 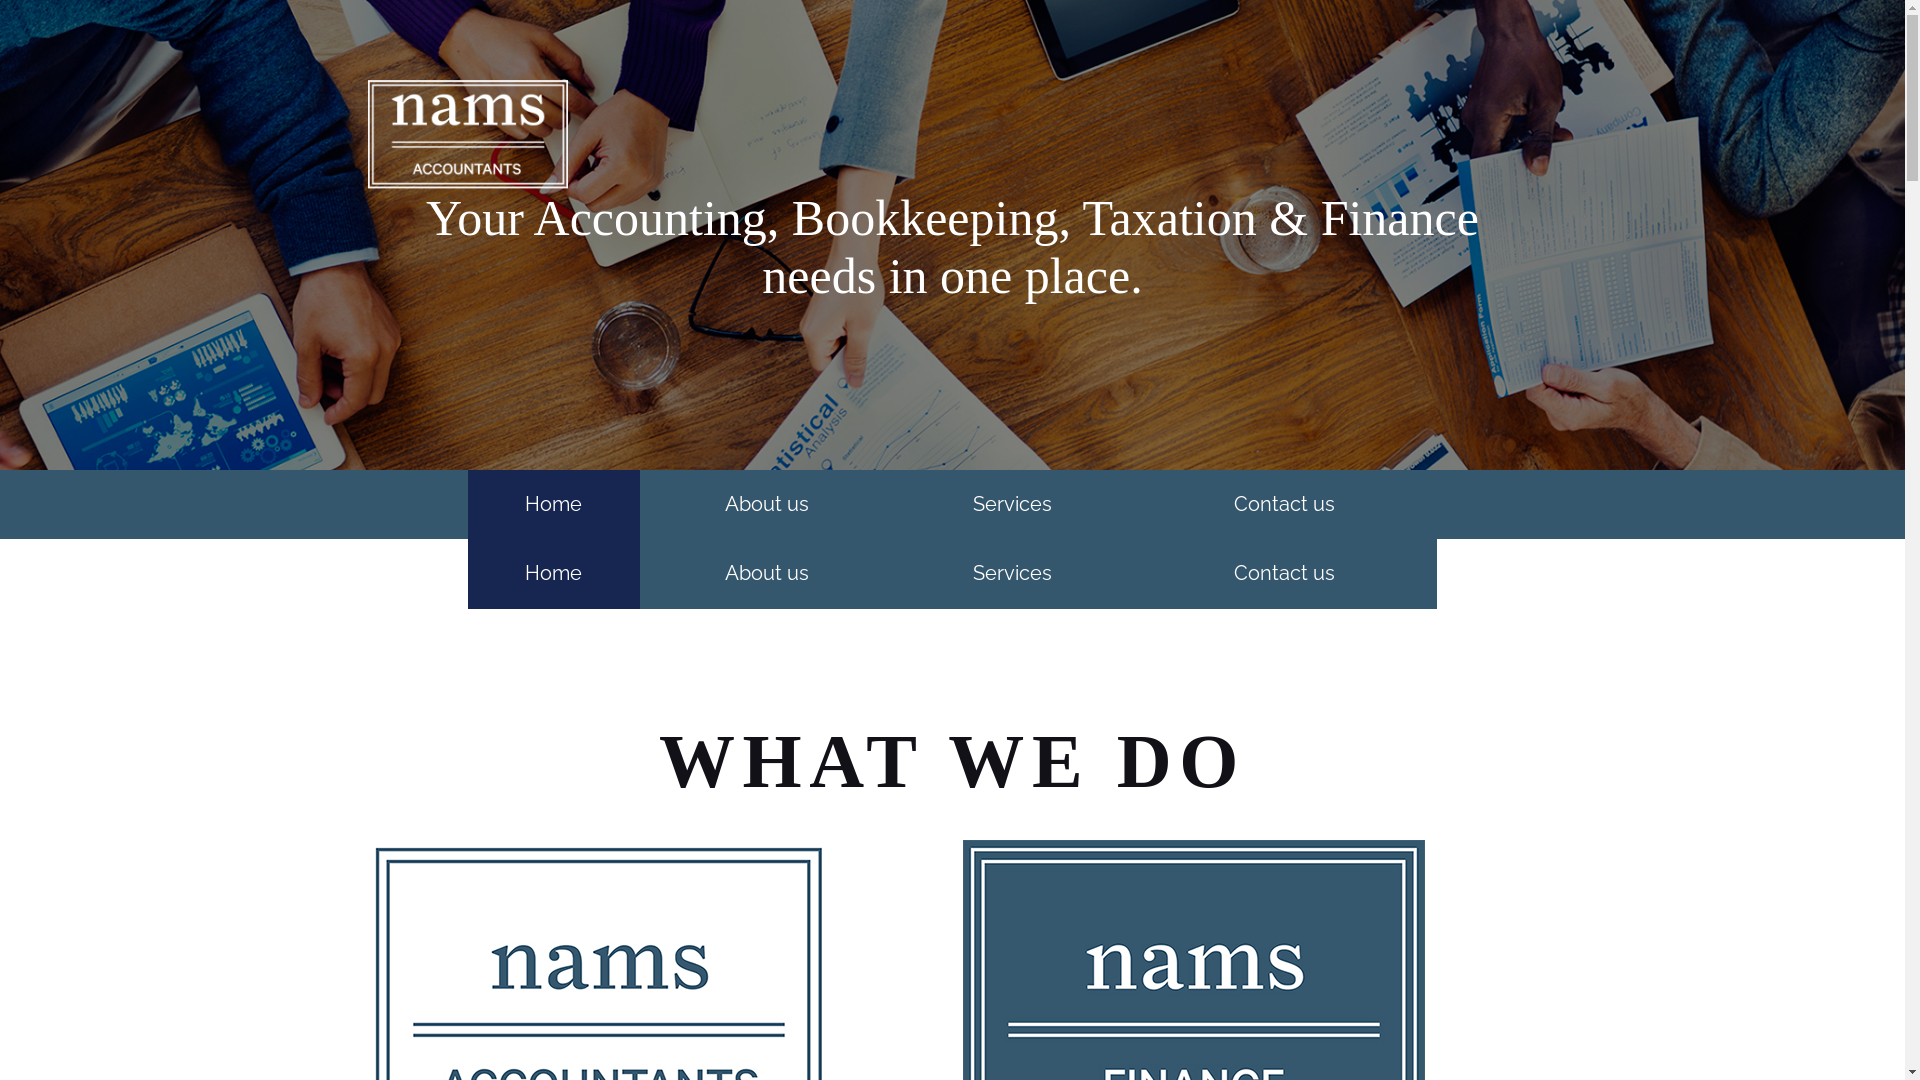 I want to click on Services, so click(x=1014, y=504).